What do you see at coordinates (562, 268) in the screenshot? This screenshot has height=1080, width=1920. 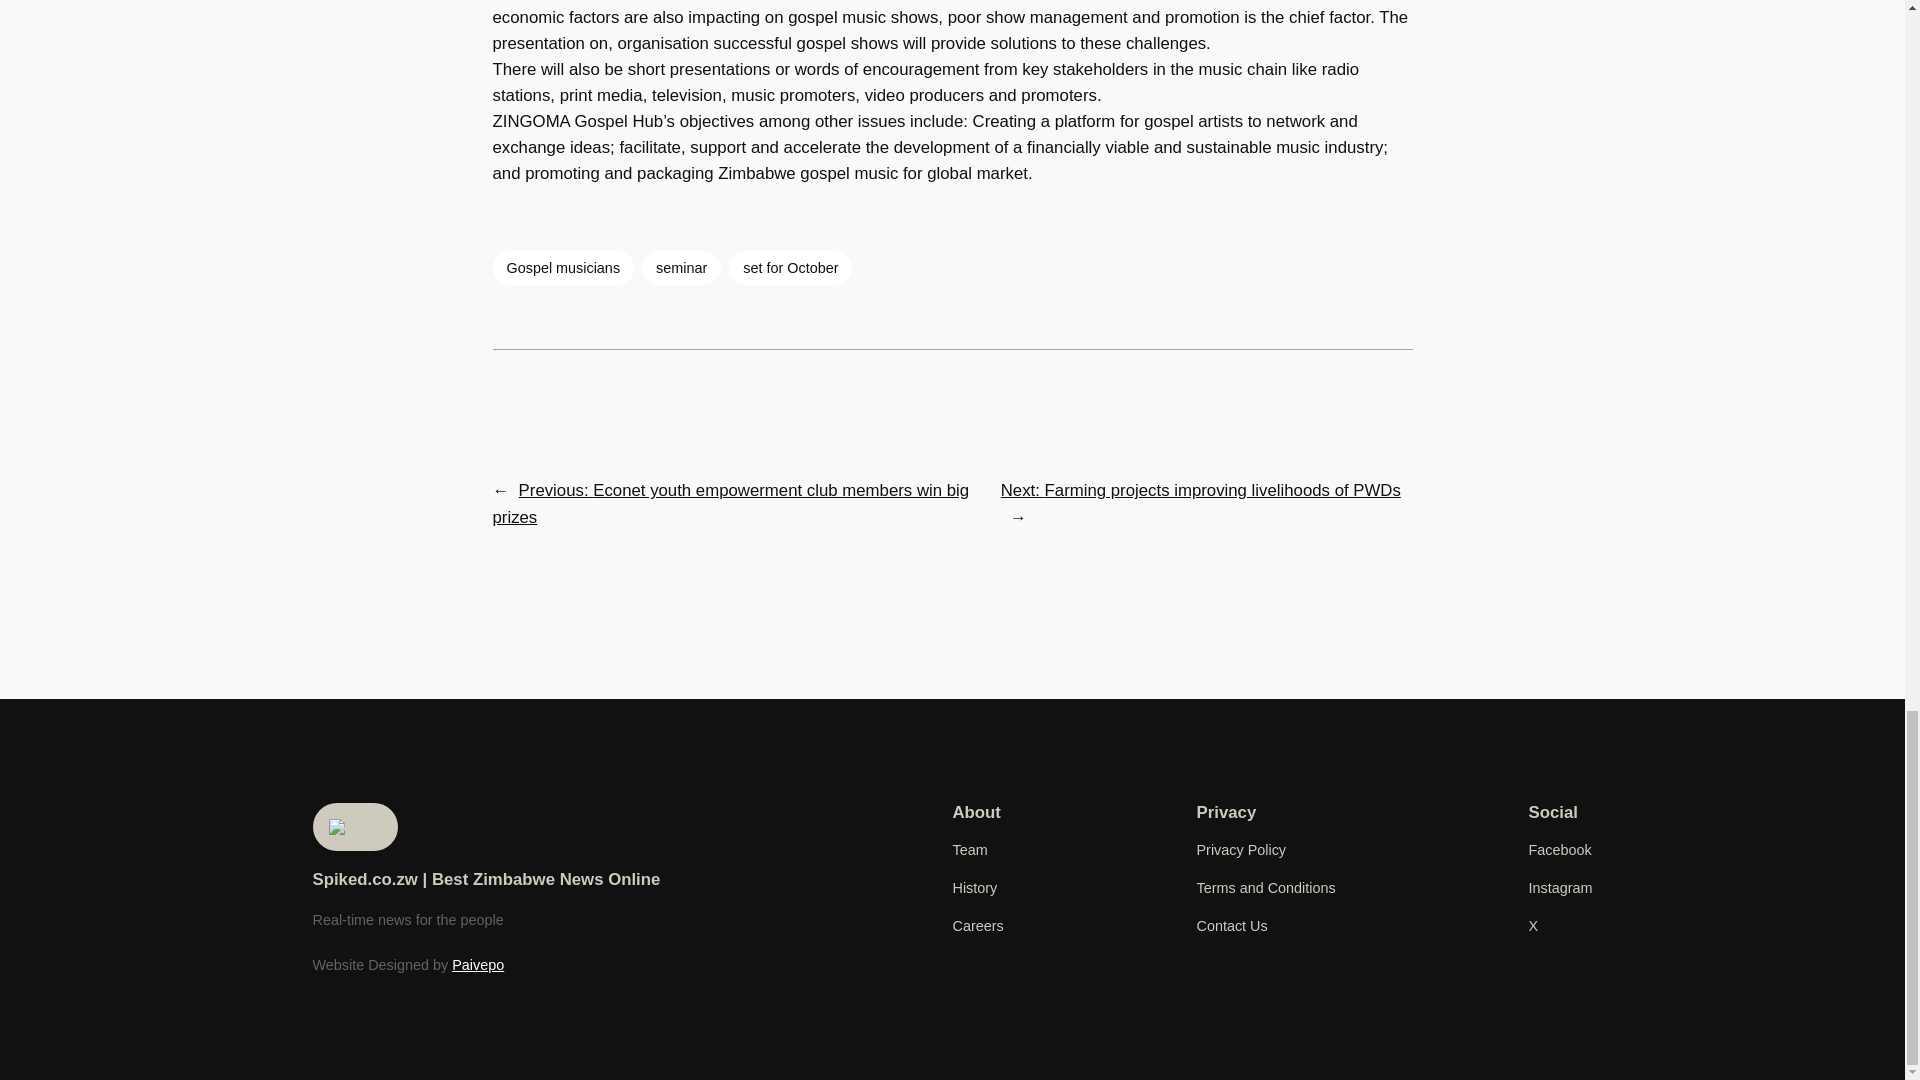 I see `Gospel musicians` at bounding box center [562, 268].